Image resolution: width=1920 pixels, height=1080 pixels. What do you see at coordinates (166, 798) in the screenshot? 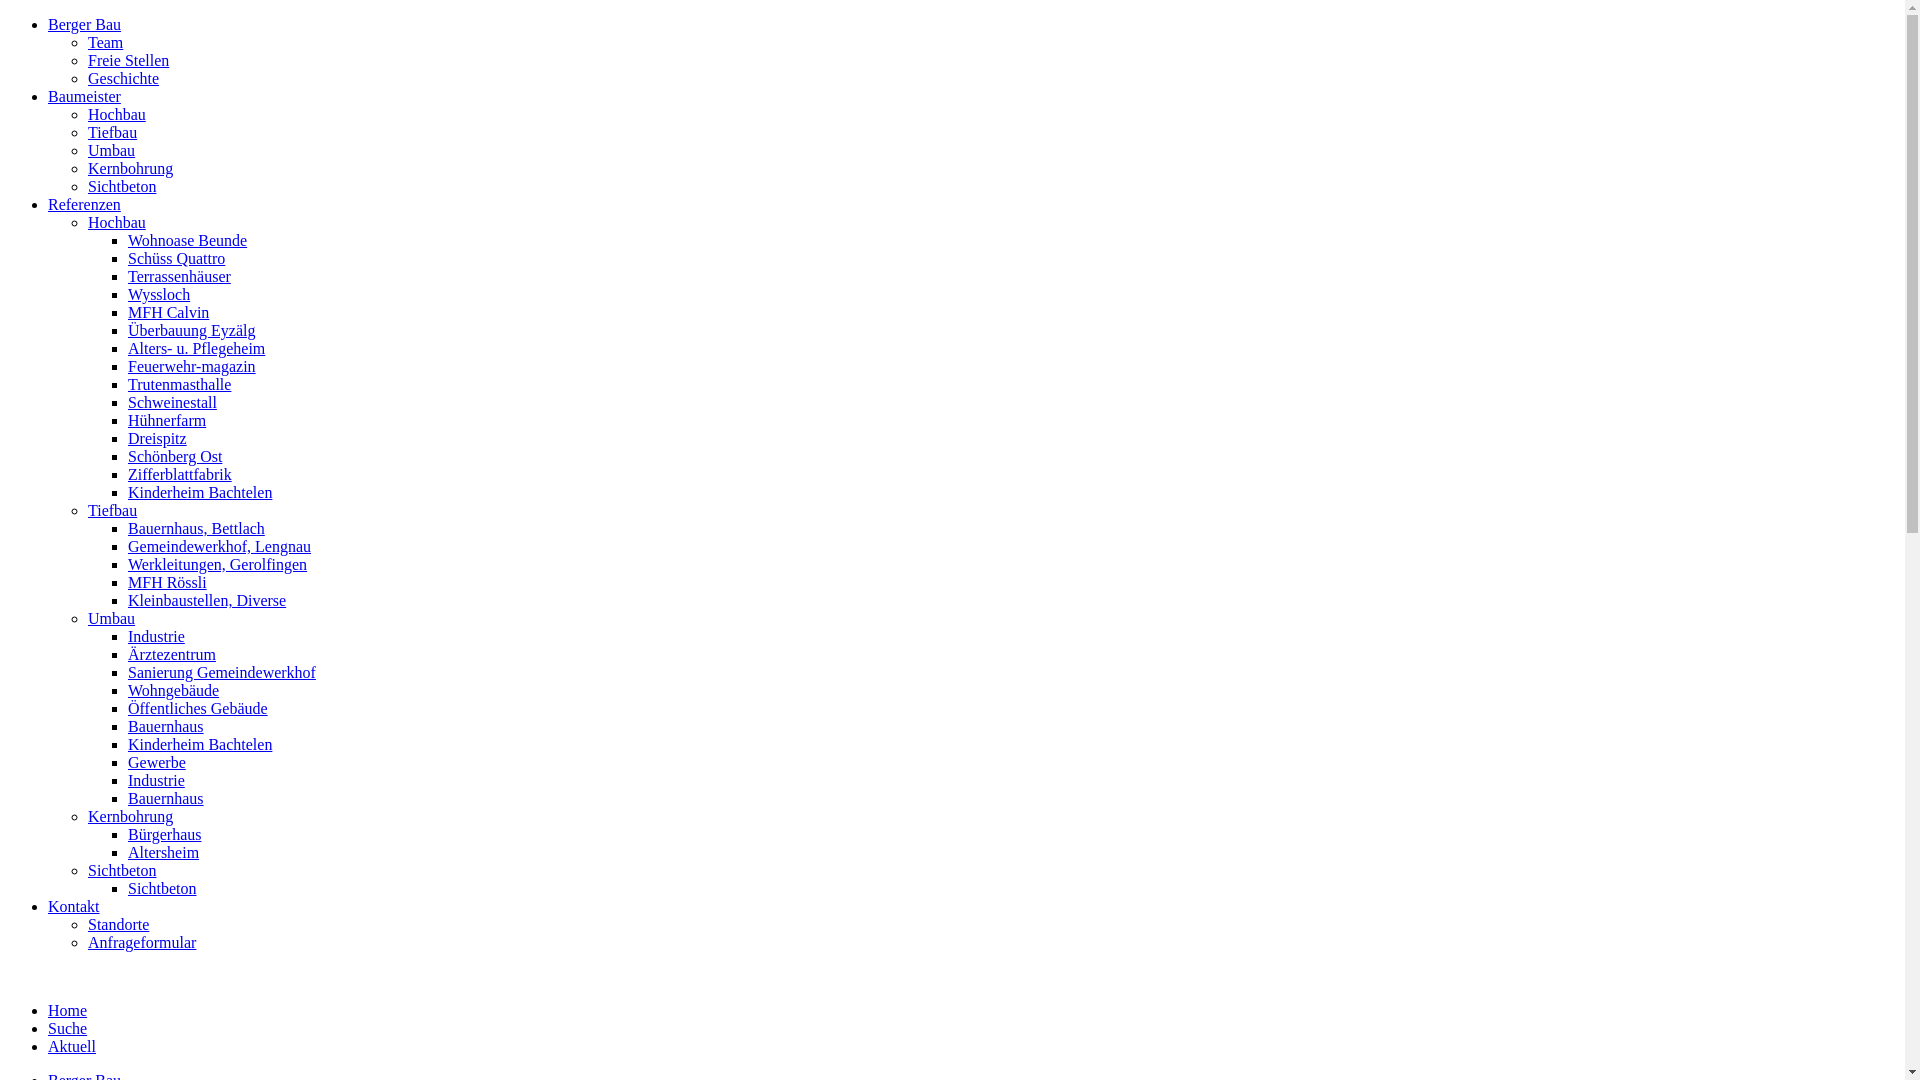
I see `Bauernhaus` at bounding box center [166, 798].